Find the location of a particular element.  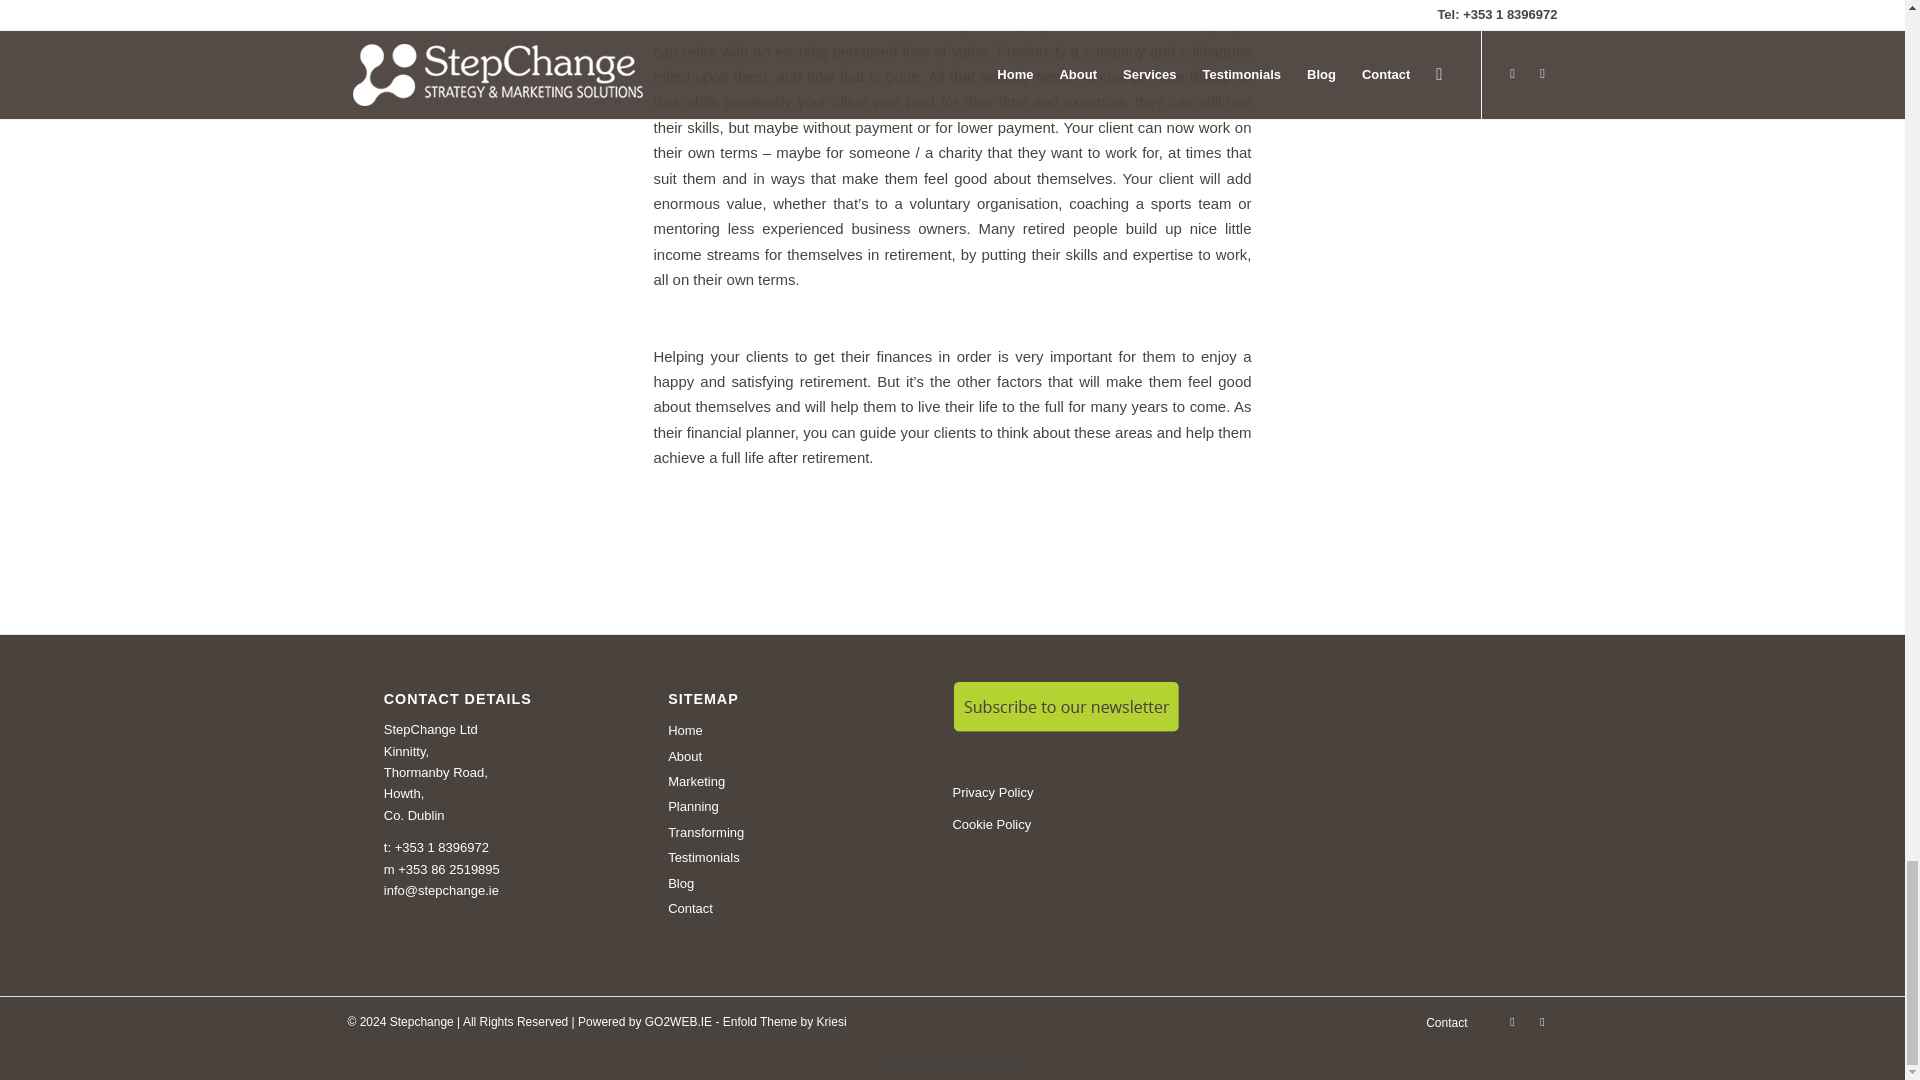

LinkedIn is located at coordinates (1542, 1021).